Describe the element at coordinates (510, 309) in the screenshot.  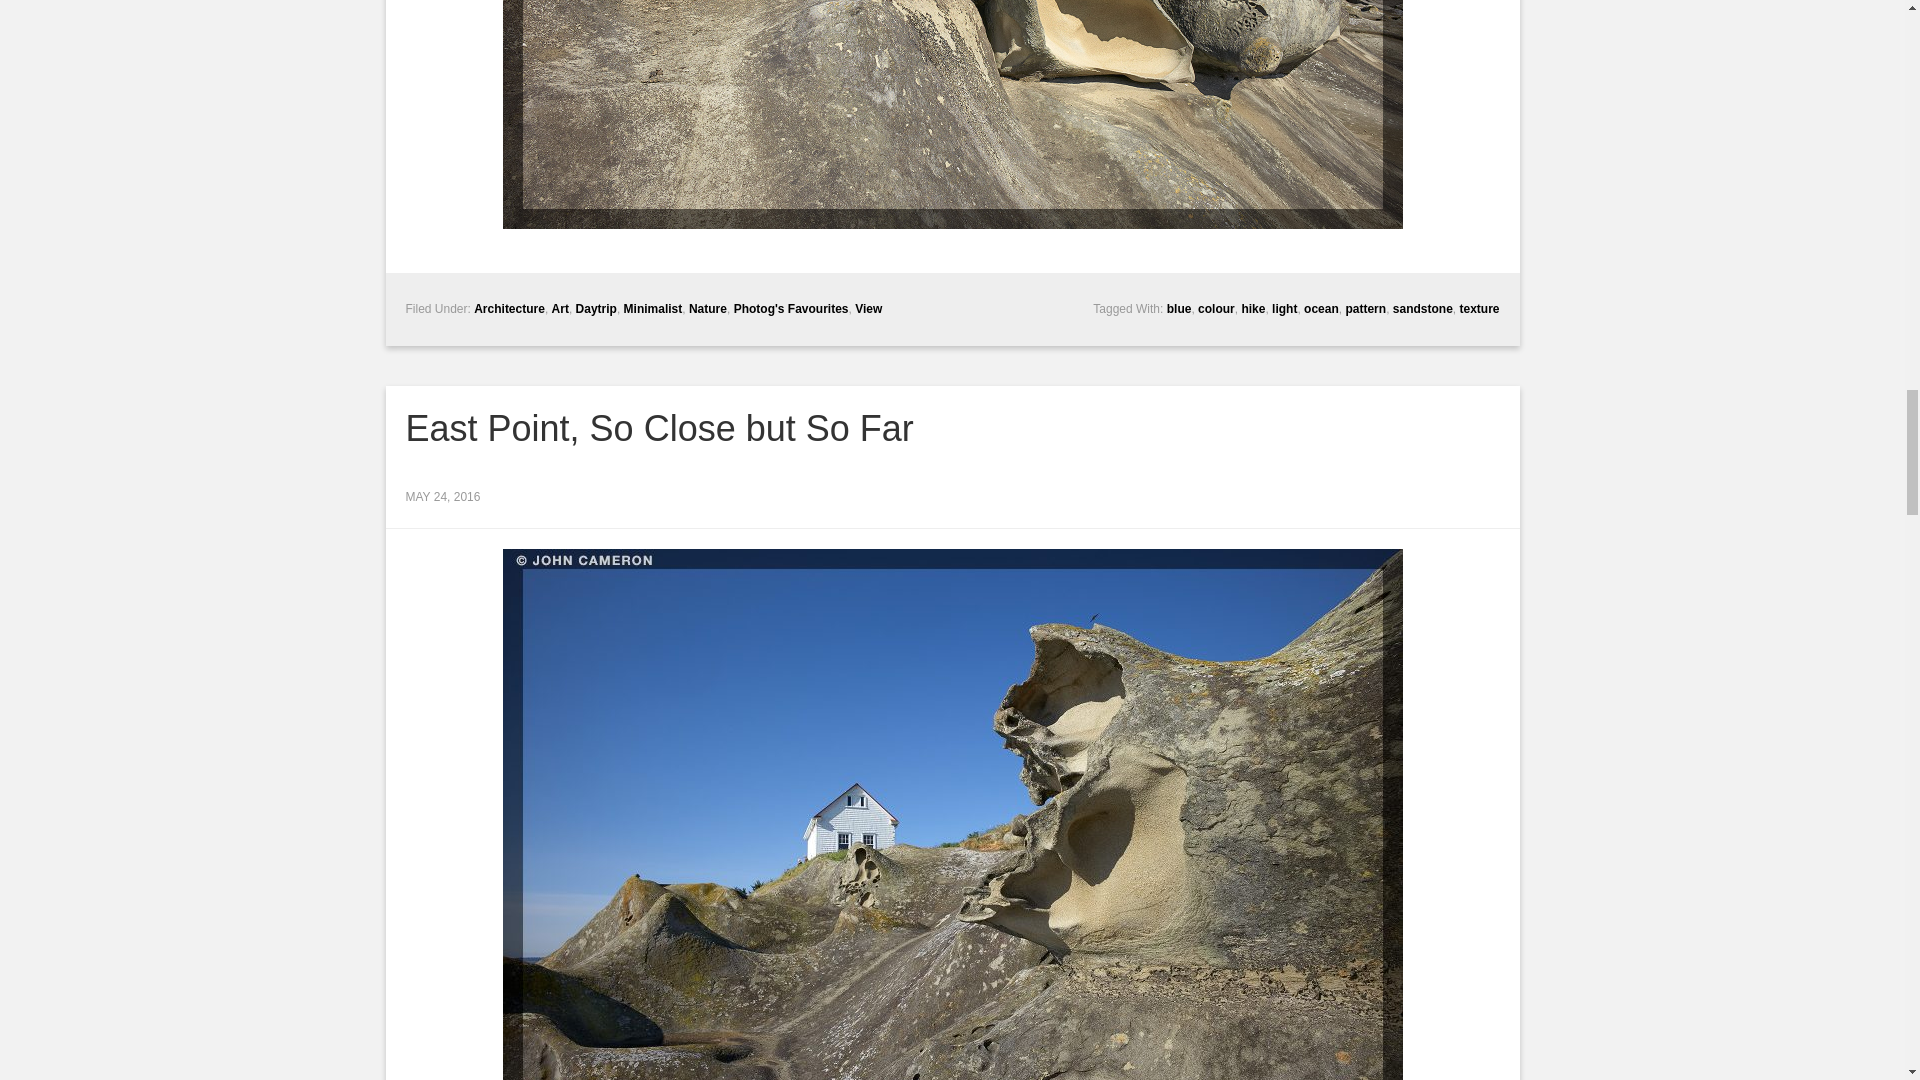
I see `Architecture` at that location.